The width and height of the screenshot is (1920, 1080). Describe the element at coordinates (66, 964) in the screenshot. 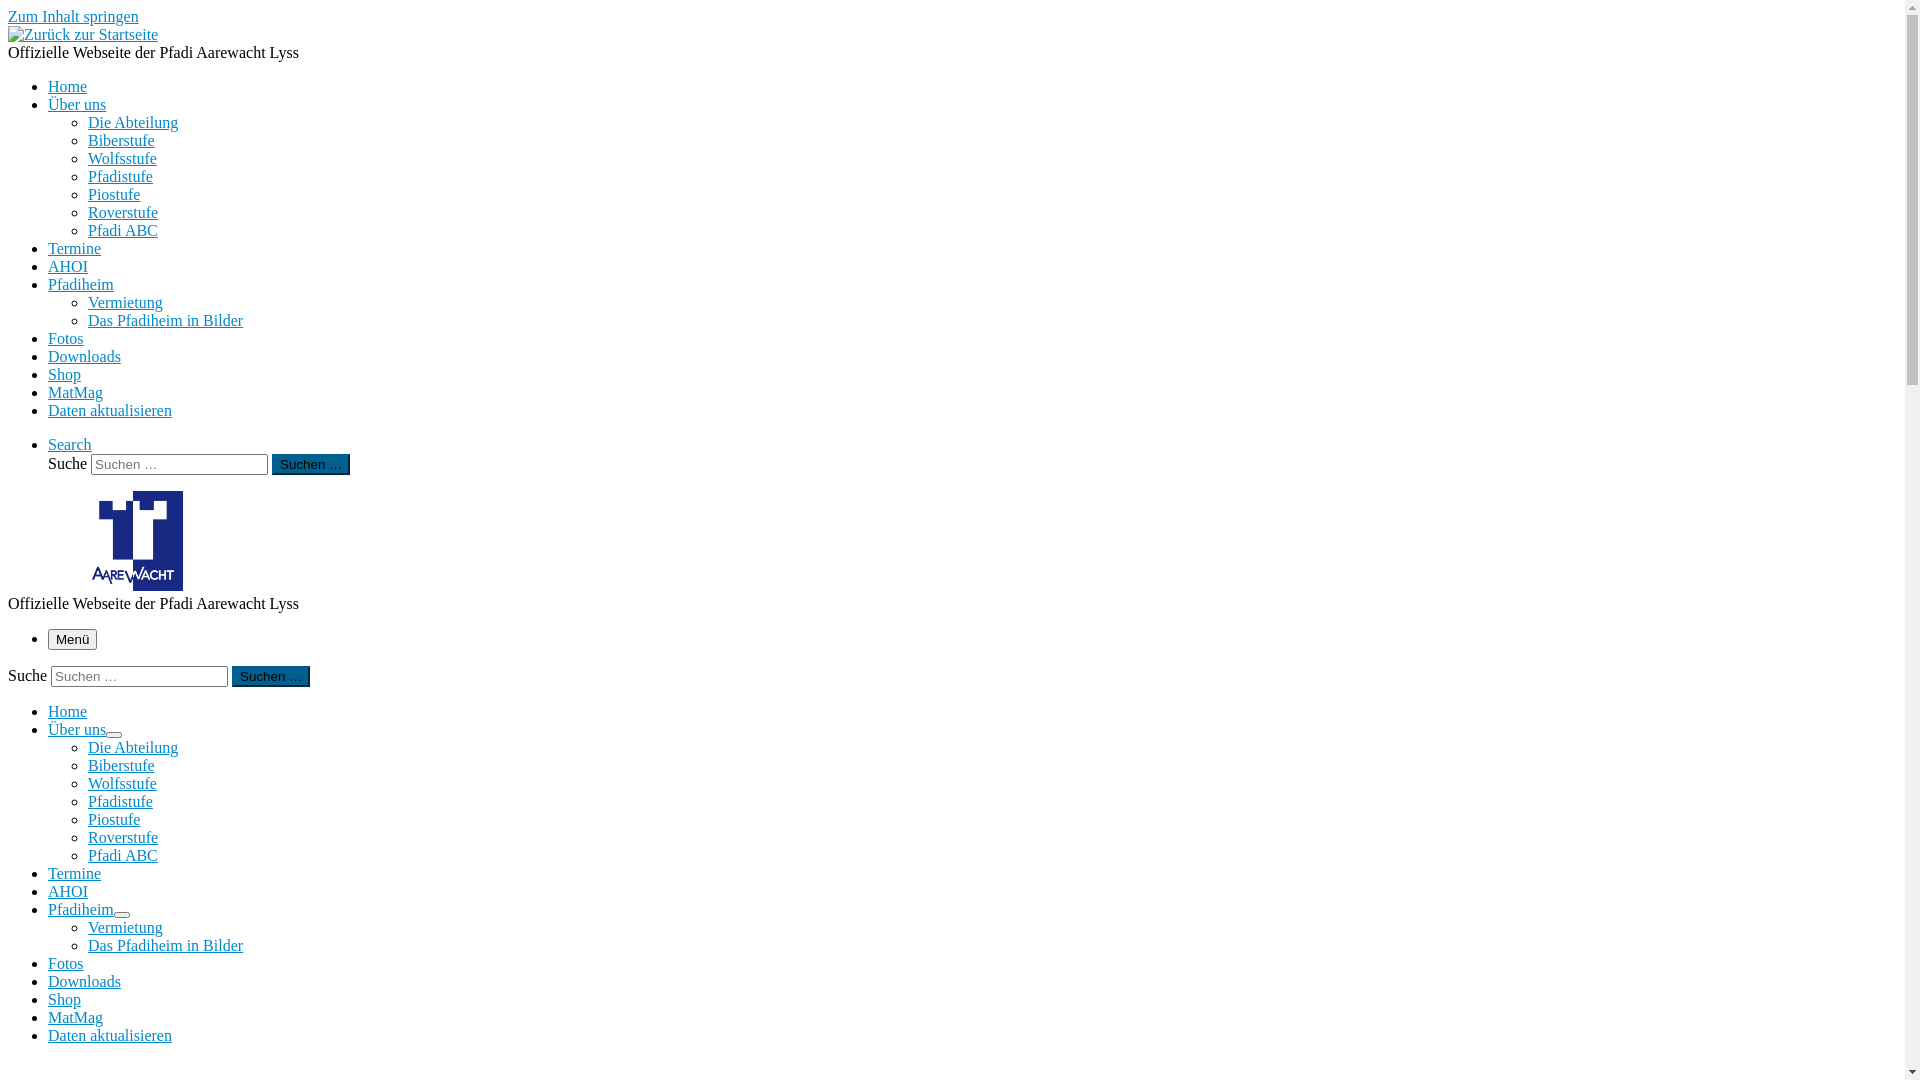

I see `Fotos` at that location.